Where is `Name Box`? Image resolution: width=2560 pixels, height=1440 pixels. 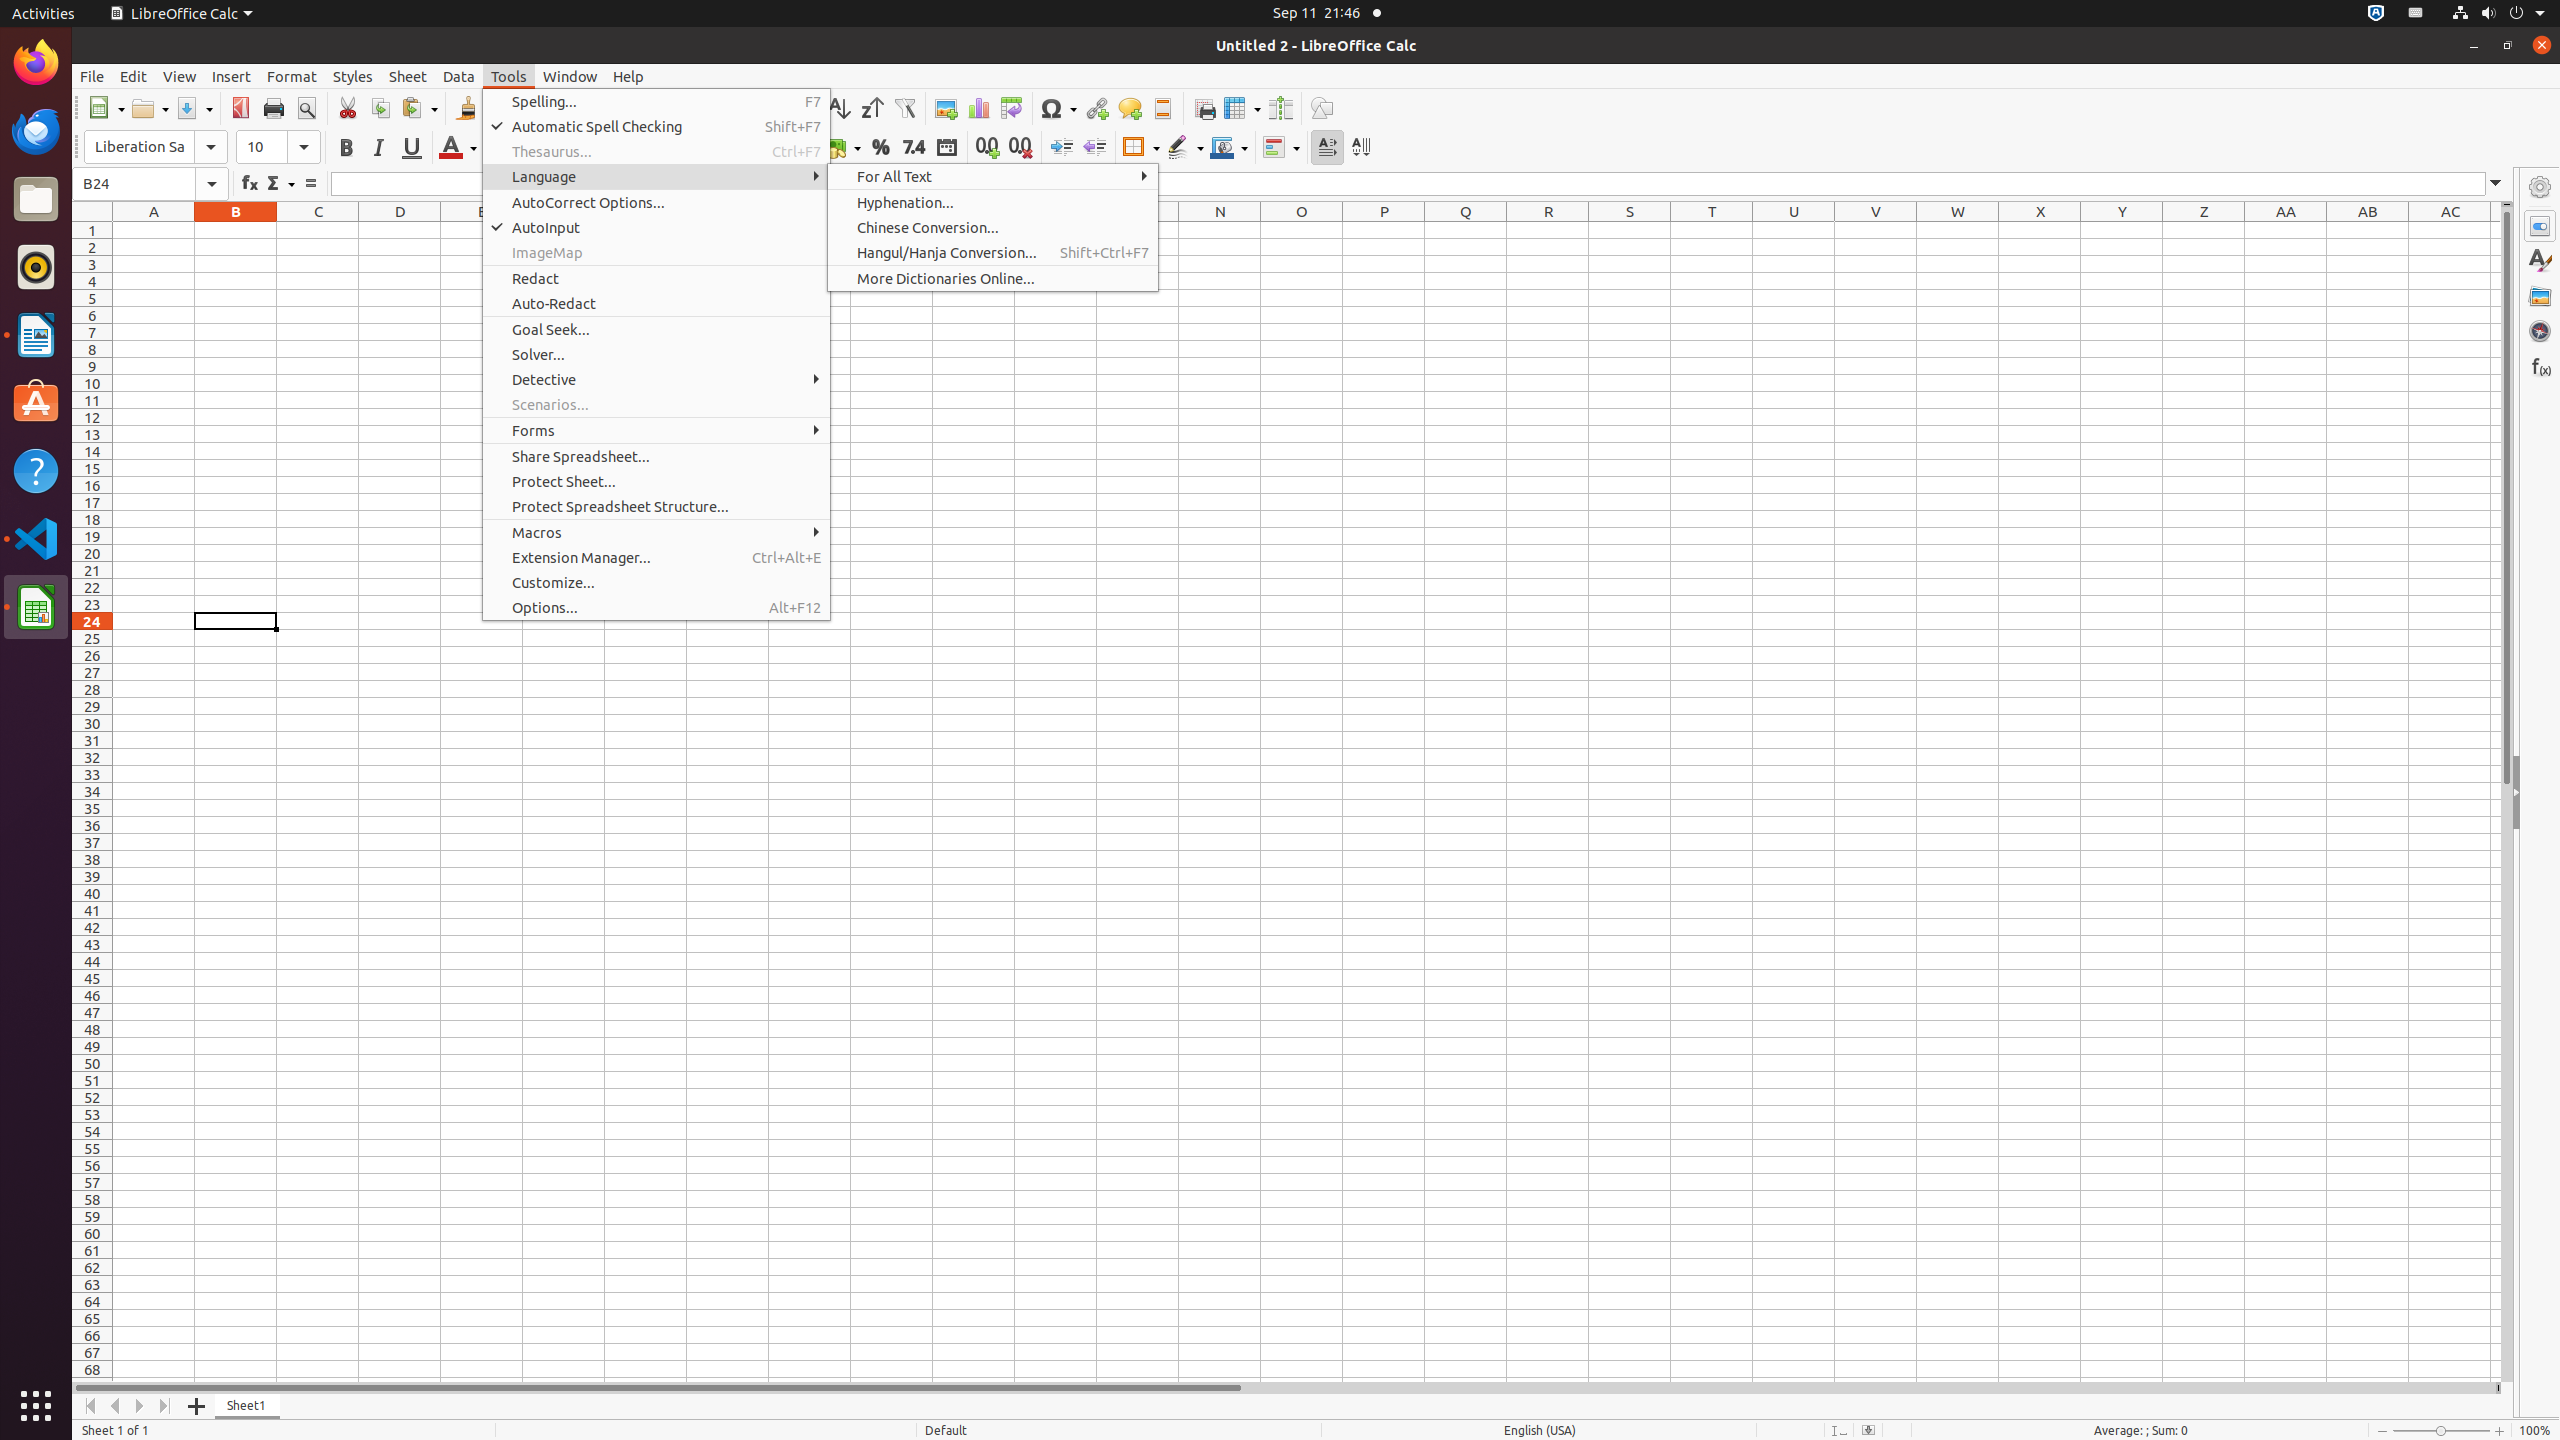
Name Box is located at coordinates (150, 184).